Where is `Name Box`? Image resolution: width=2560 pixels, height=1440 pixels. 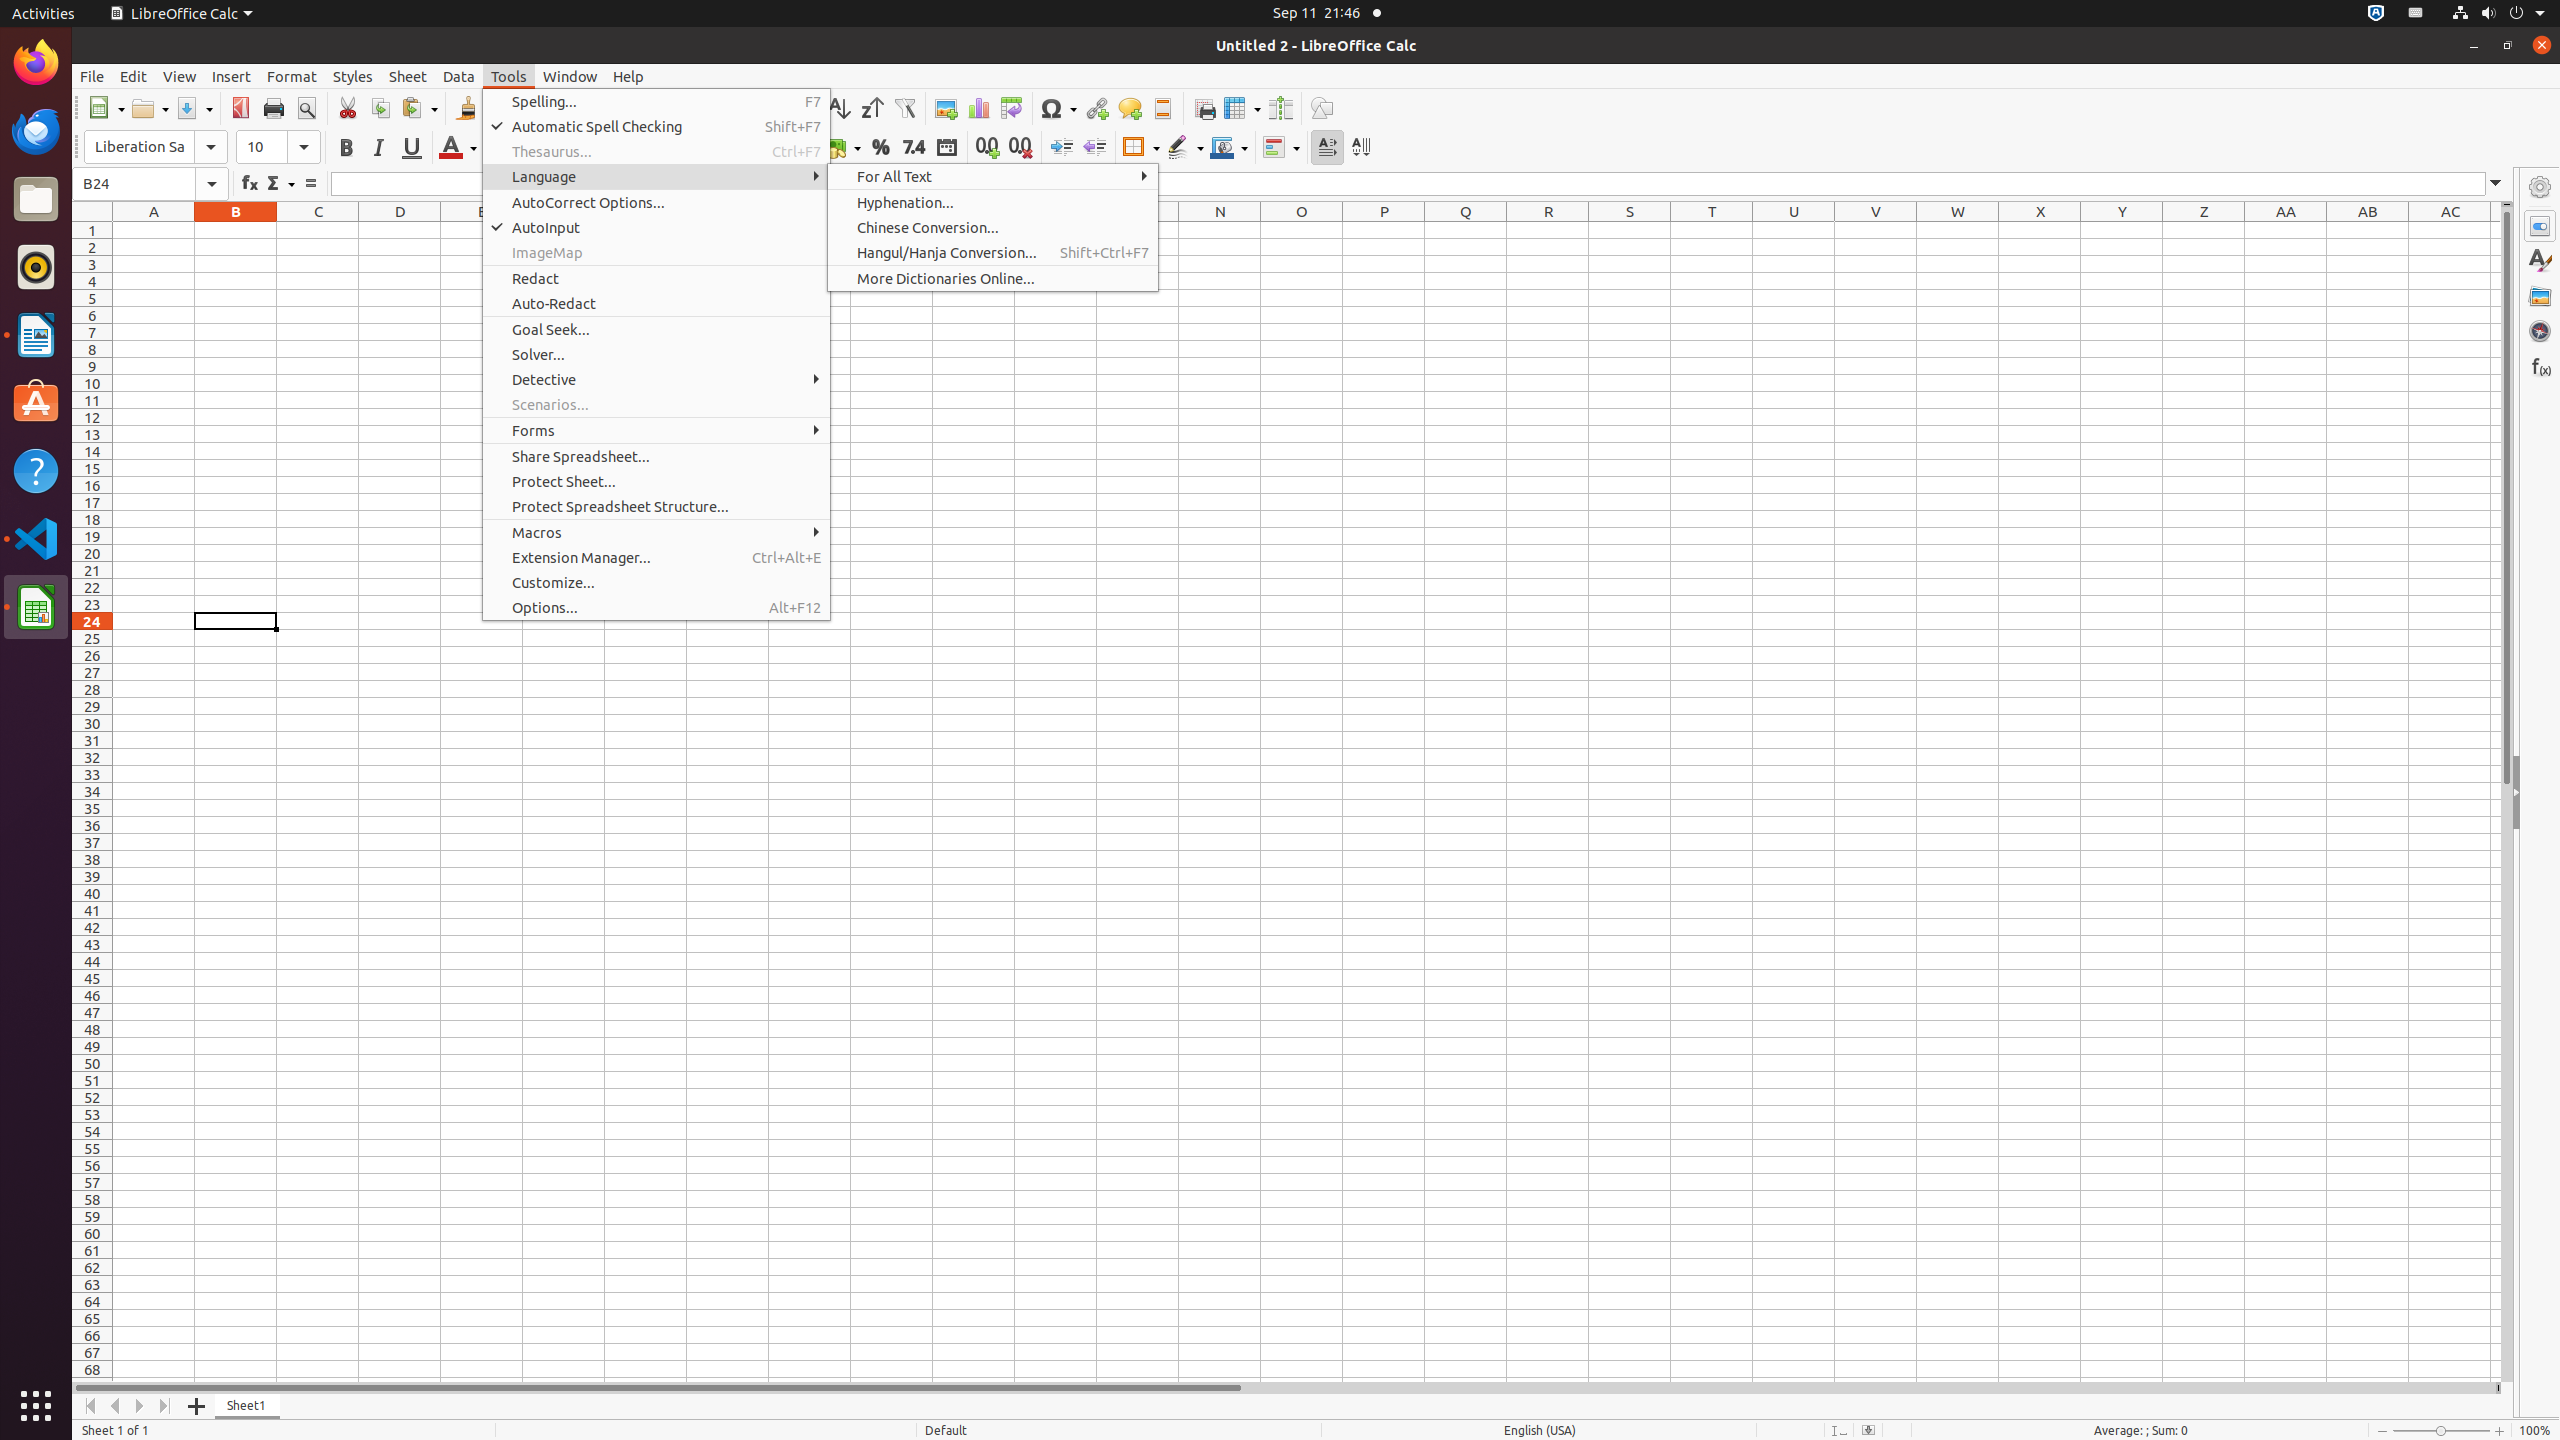
Name Box is located at coordinates (150, 184).